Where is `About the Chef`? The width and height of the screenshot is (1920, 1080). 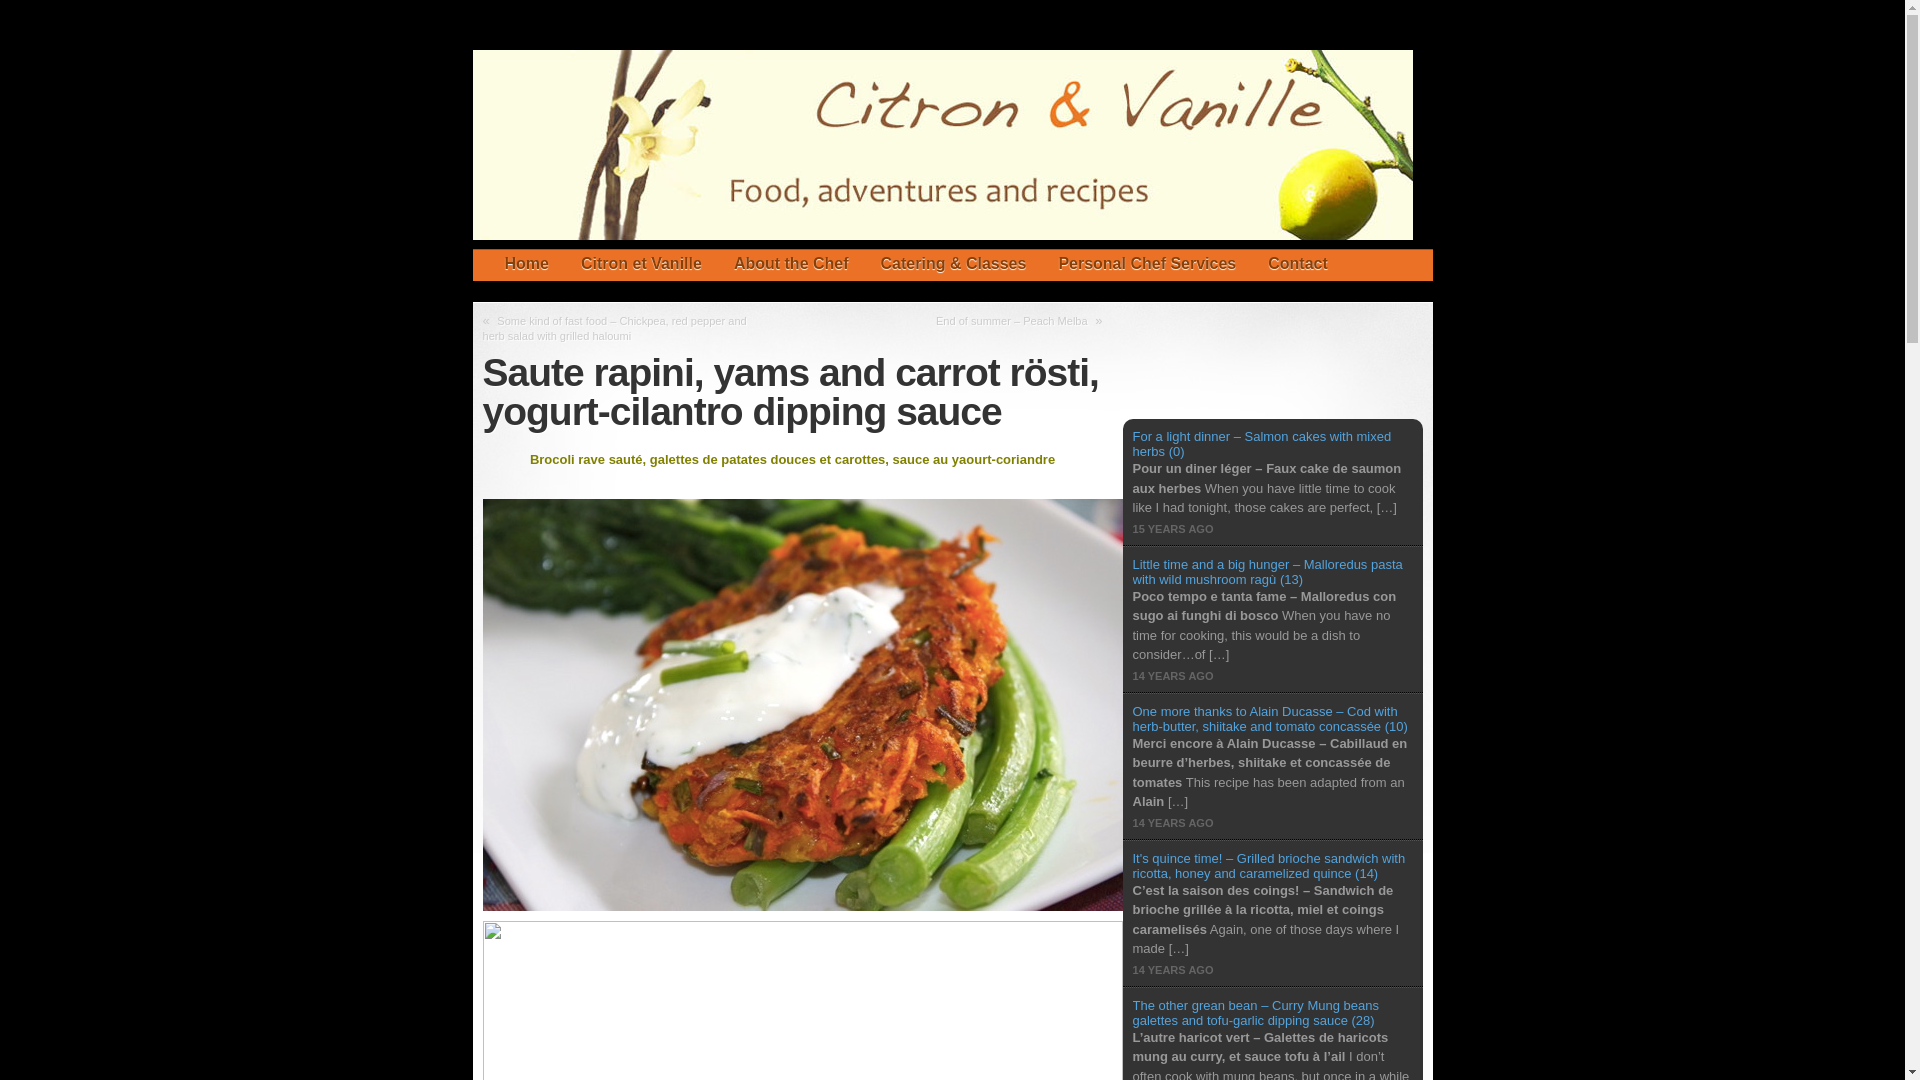
About the Chef is located at coordinates (791, 264).